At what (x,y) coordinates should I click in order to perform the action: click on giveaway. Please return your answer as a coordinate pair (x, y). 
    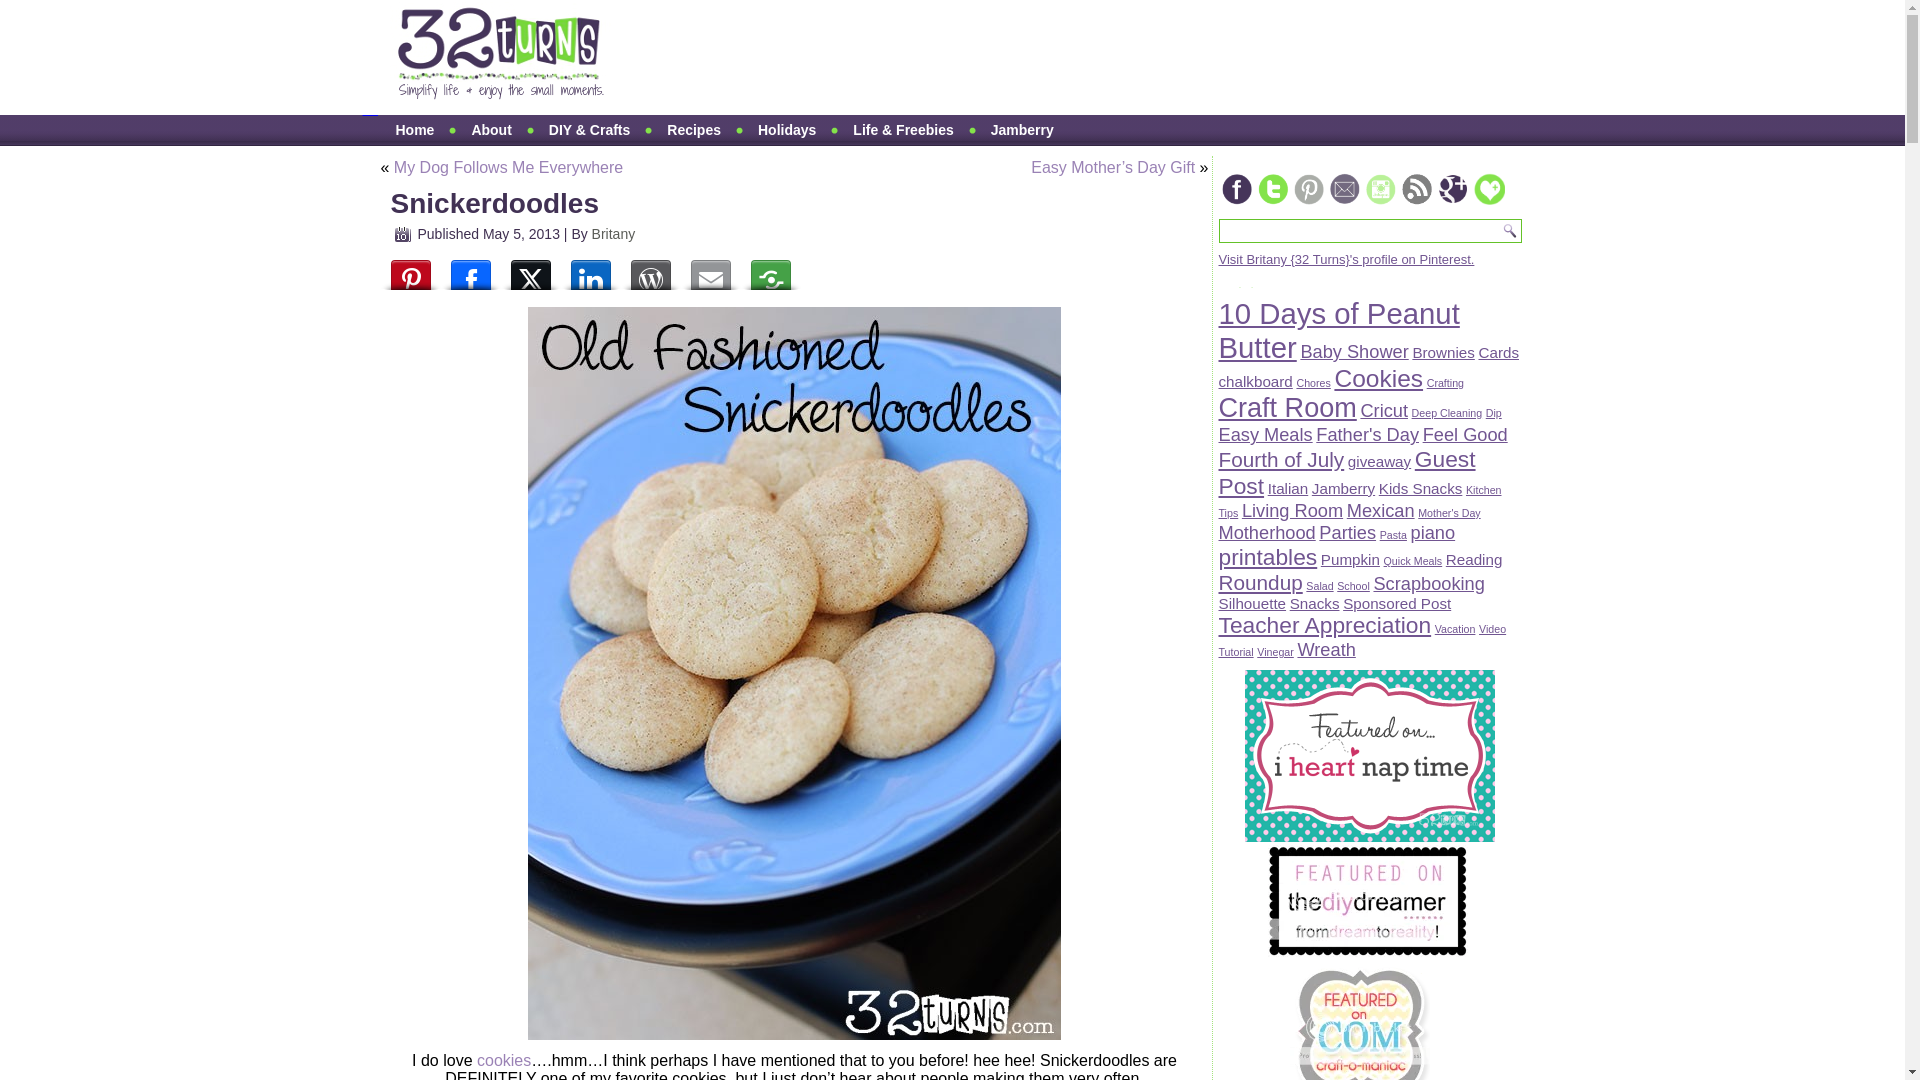
    Looking at the image, I should click on (1380, 462).